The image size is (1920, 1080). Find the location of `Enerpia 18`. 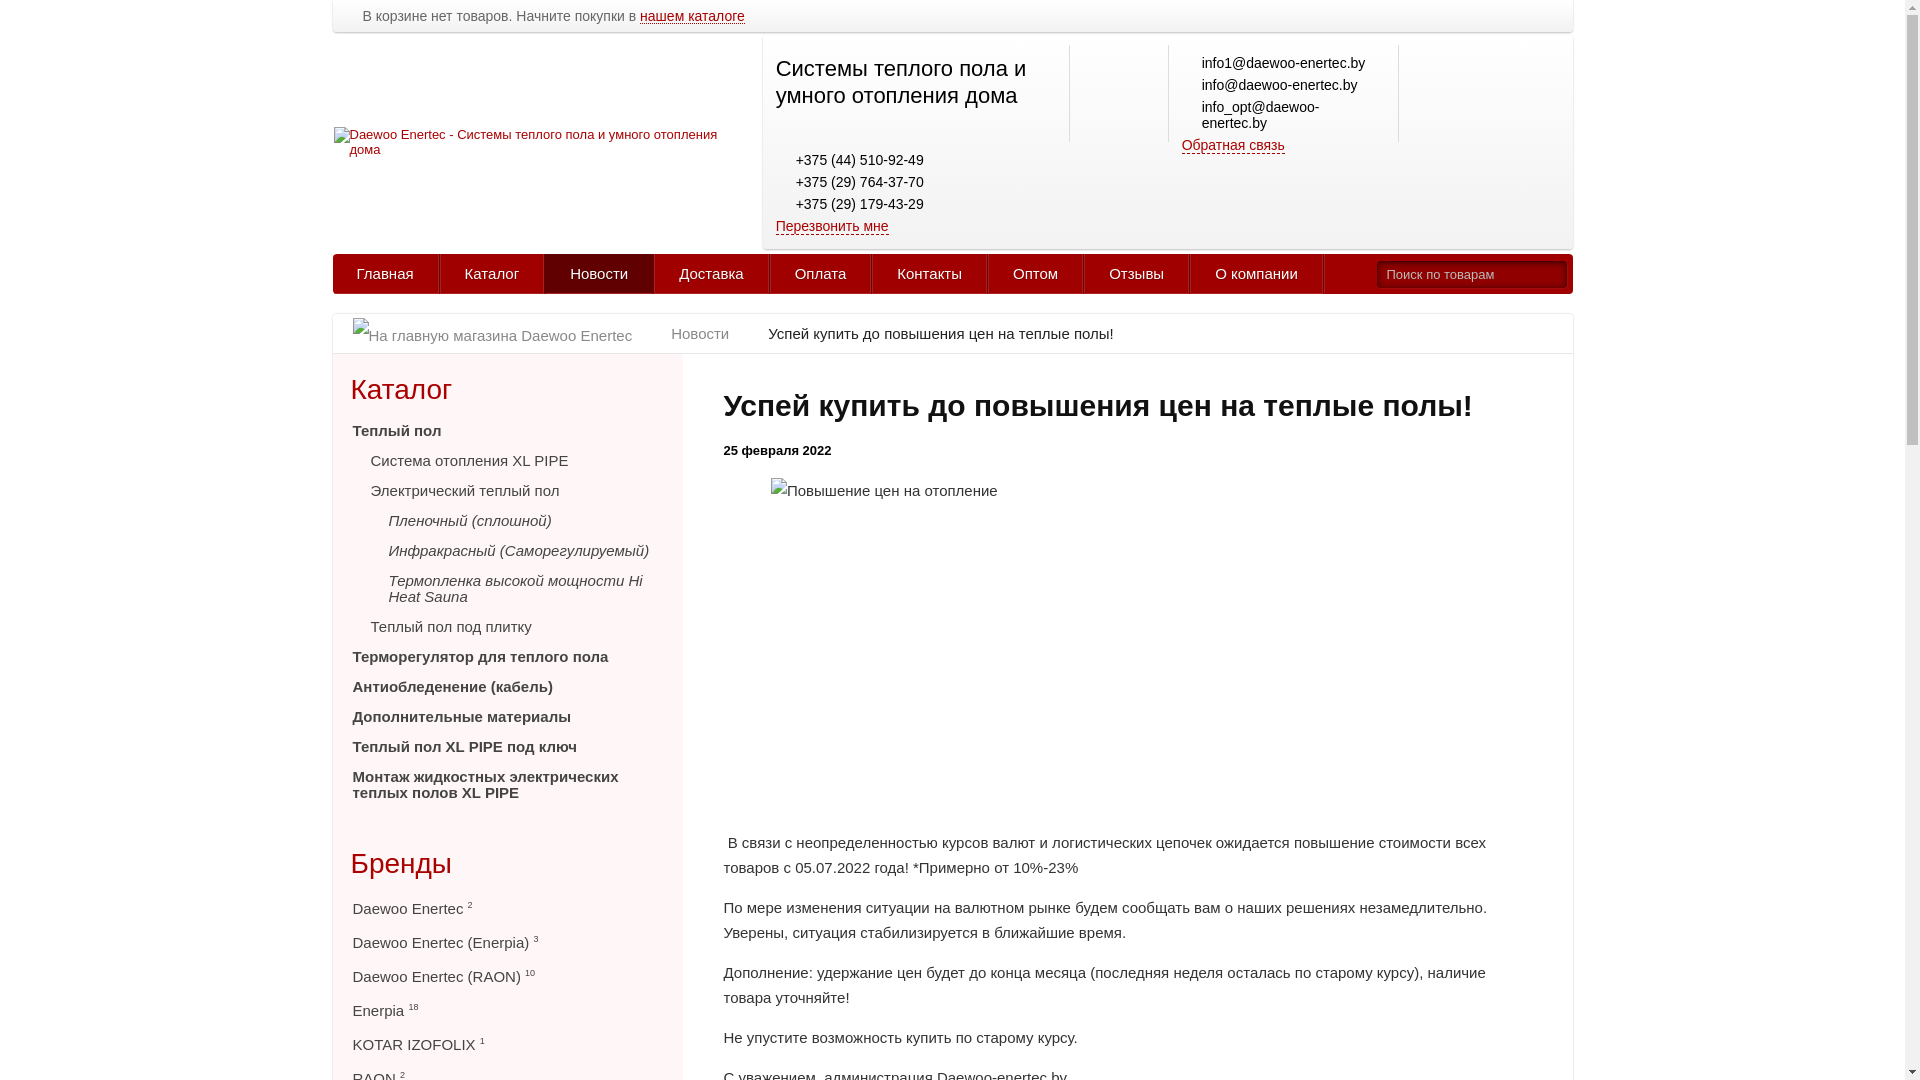

Enerpia 18 is located at coordinates (507, 1009).